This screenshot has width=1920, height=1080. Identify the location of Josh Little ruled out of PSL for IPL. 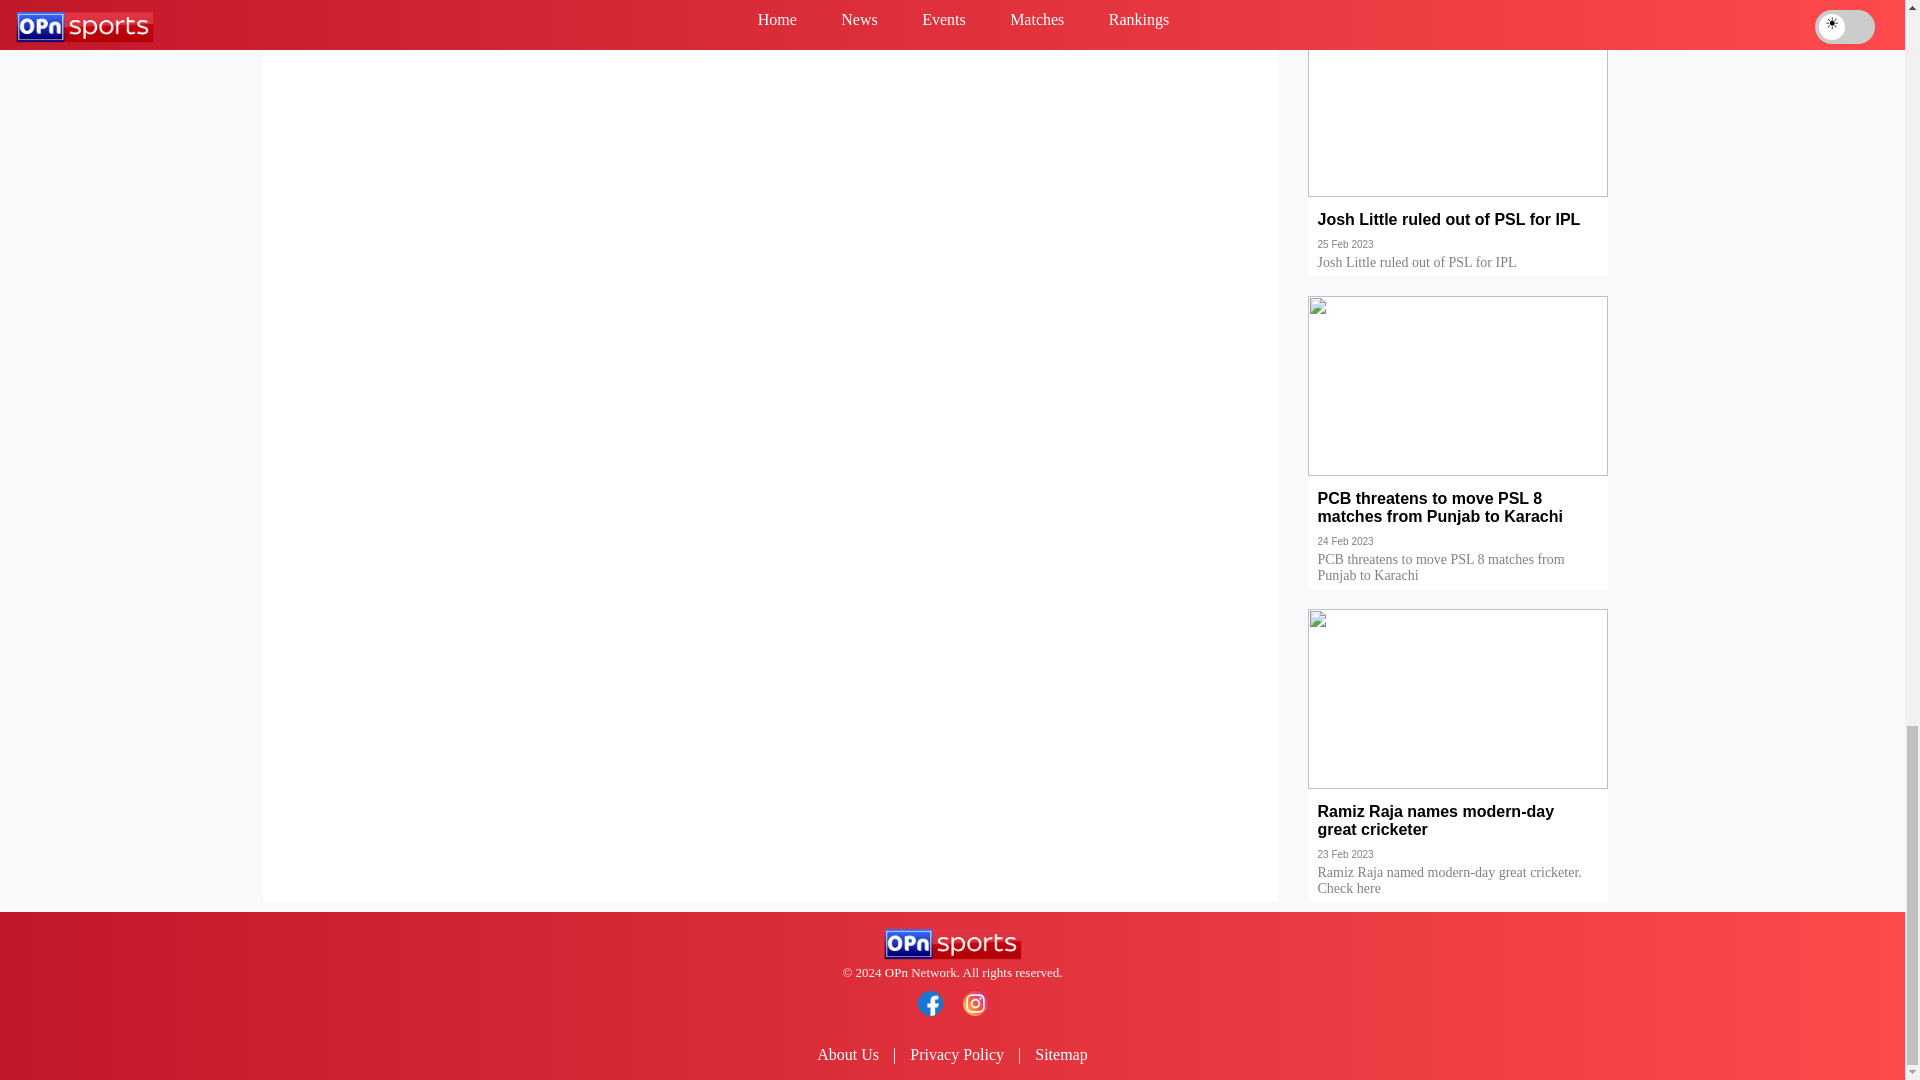
(1458, 234).